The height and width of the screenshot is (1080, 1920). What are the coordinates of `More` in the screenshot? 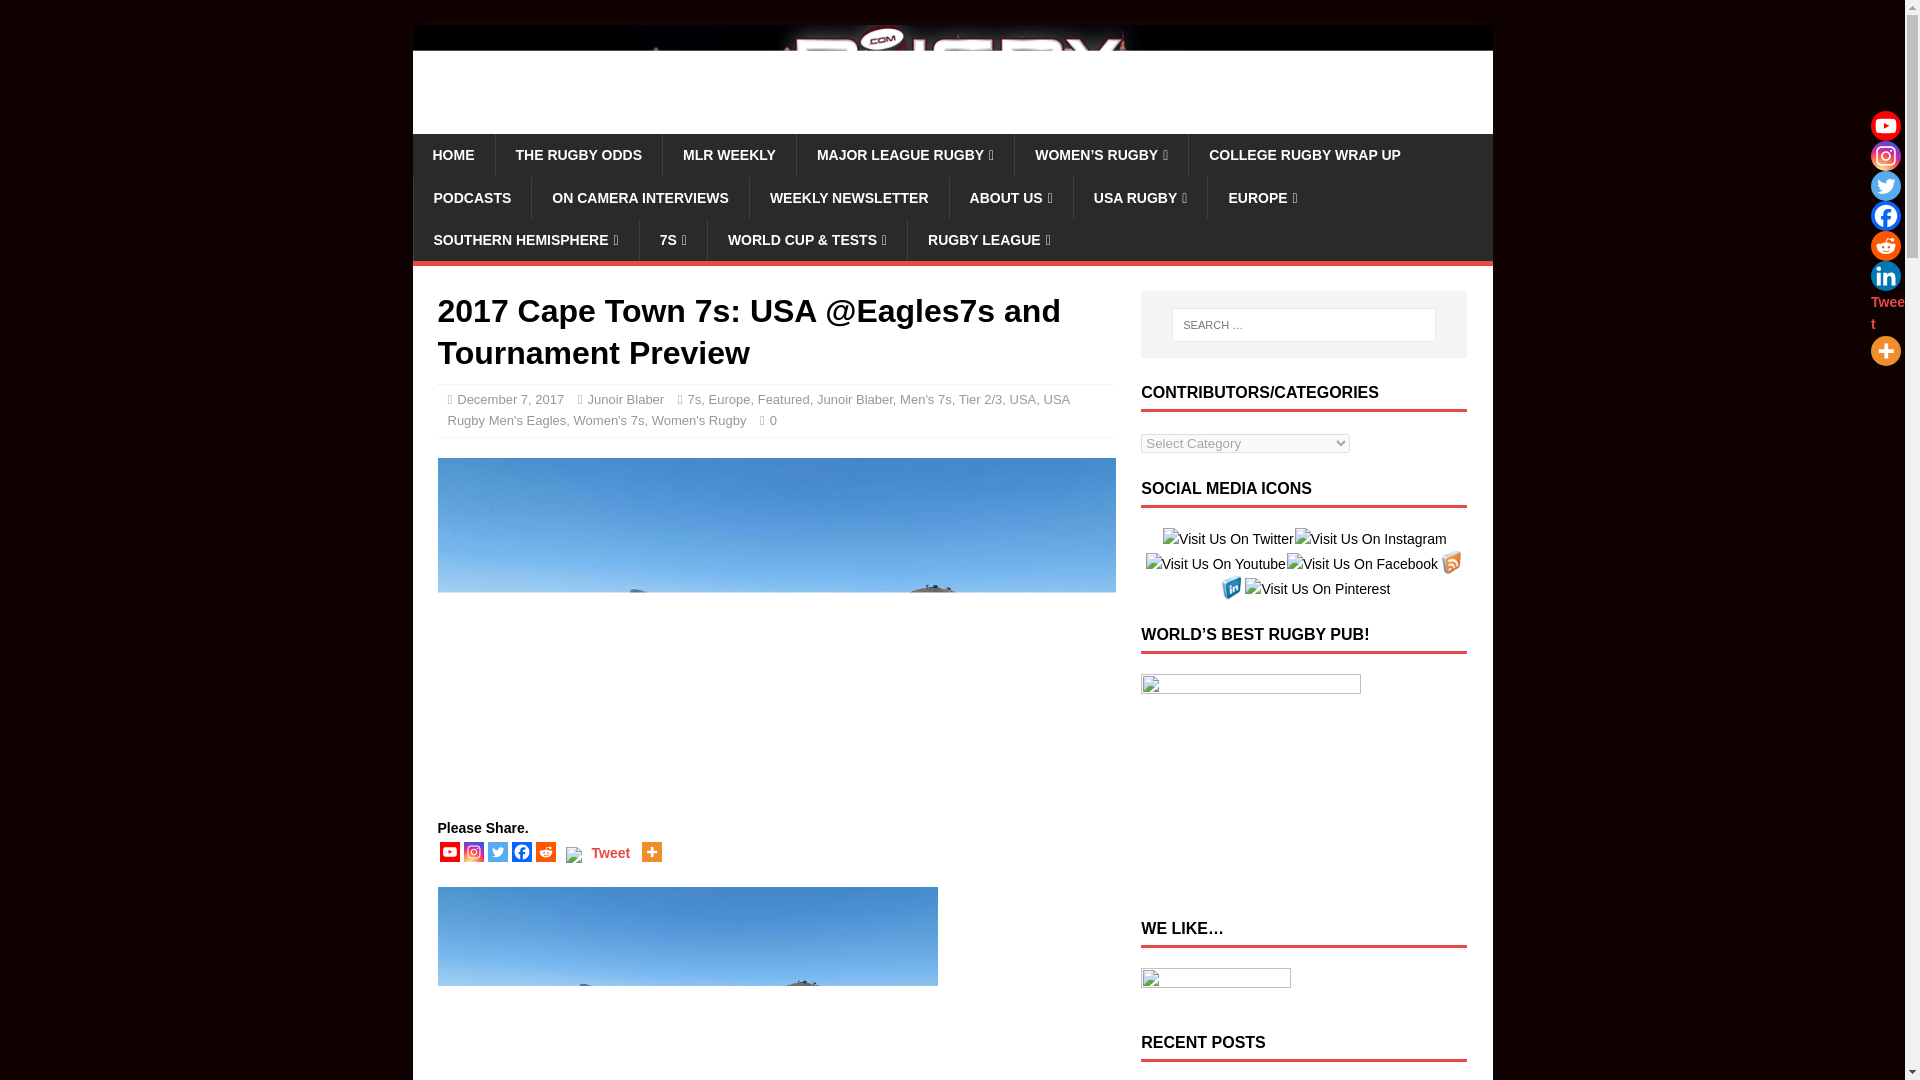 It's located at (1885, 350).